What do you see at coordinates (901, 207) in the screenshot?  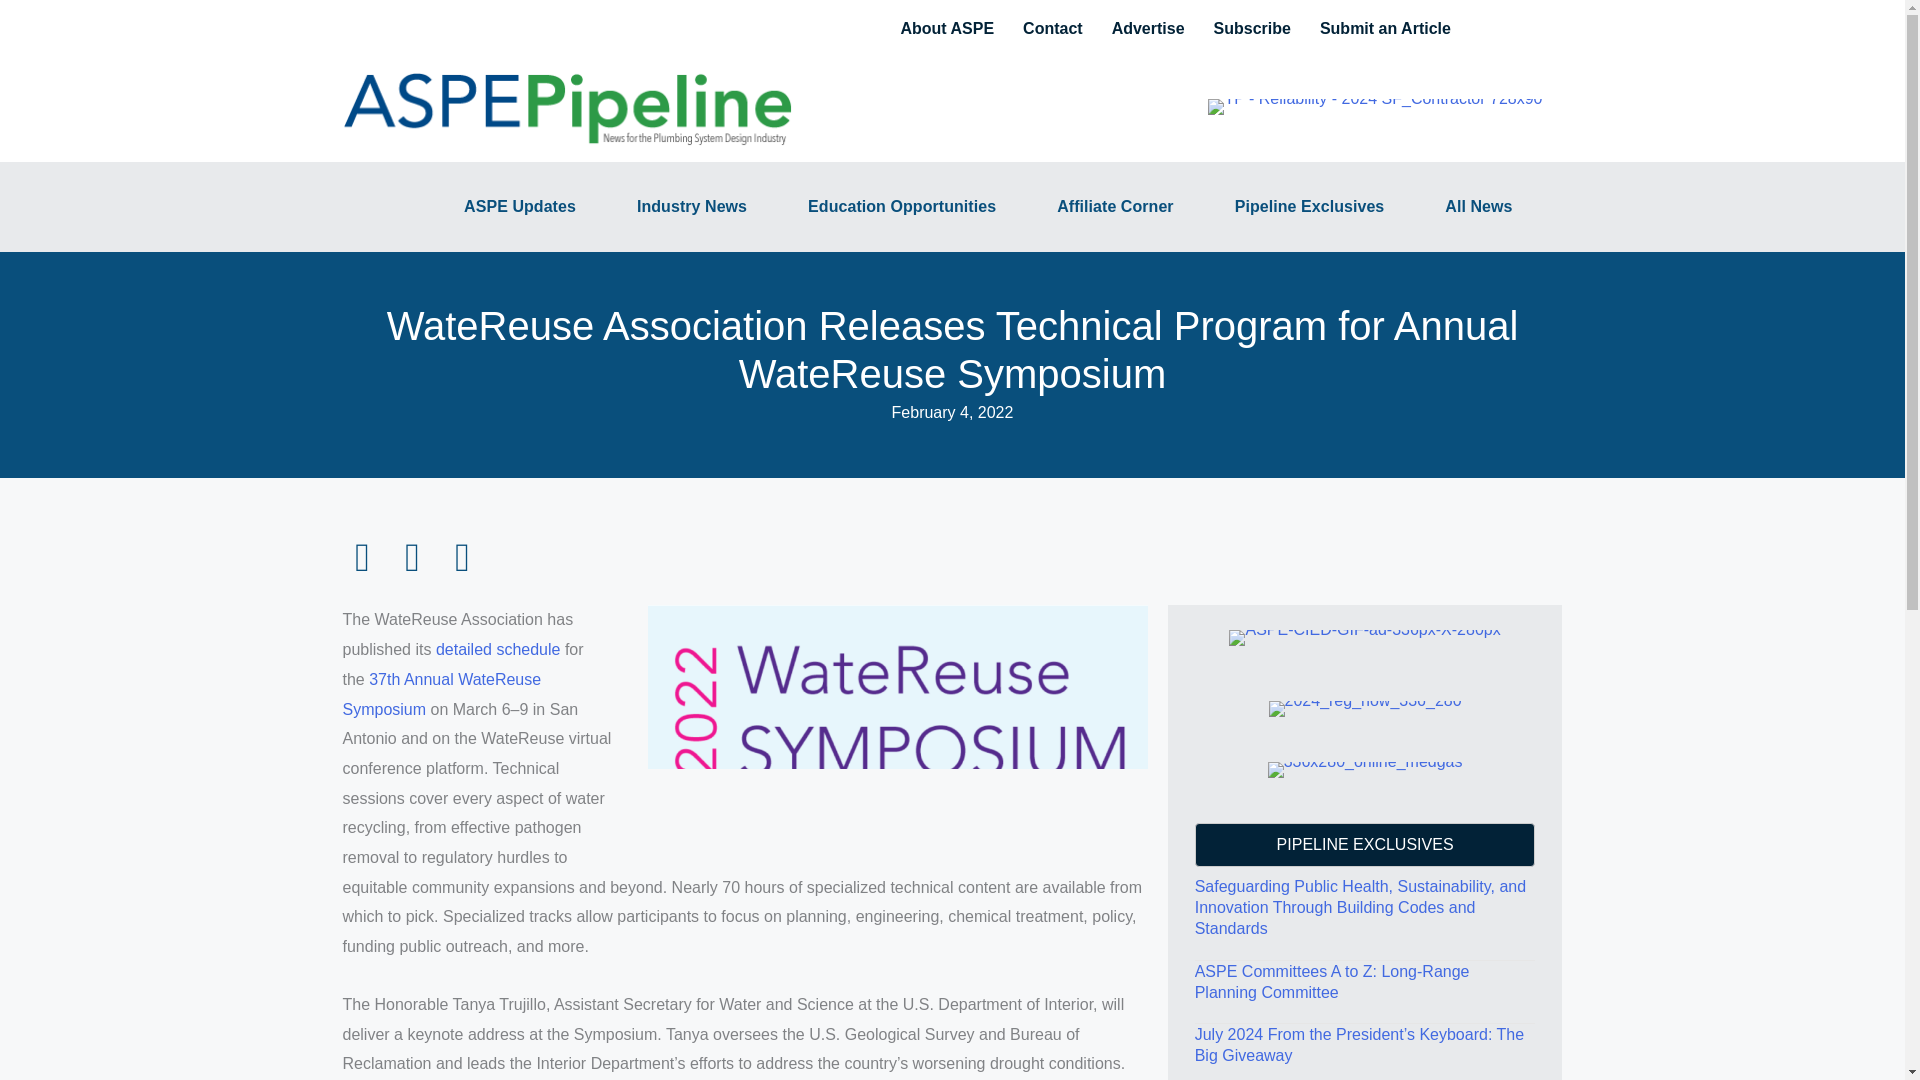 I see `Education Opportunities` at bounding box center [901, 207].